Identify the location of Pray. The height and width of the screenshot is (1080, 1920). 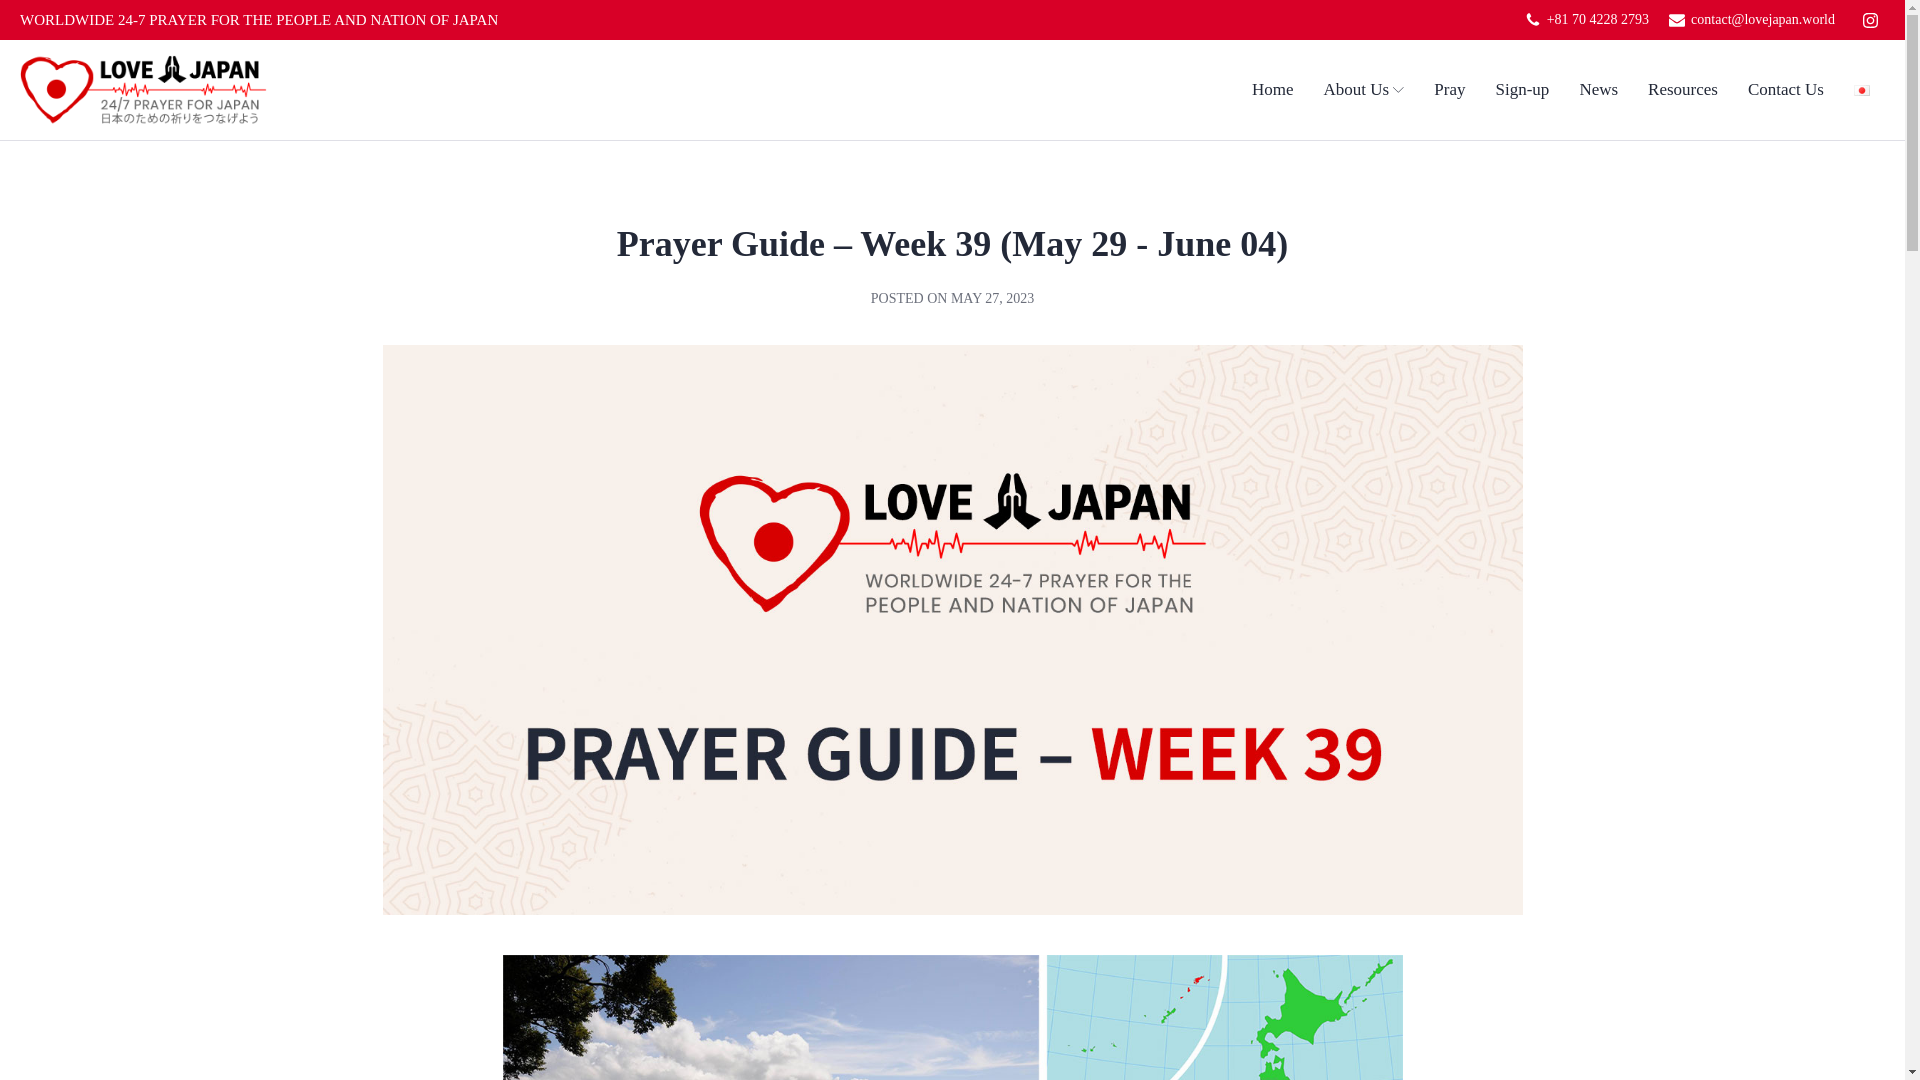
(1449, 88).